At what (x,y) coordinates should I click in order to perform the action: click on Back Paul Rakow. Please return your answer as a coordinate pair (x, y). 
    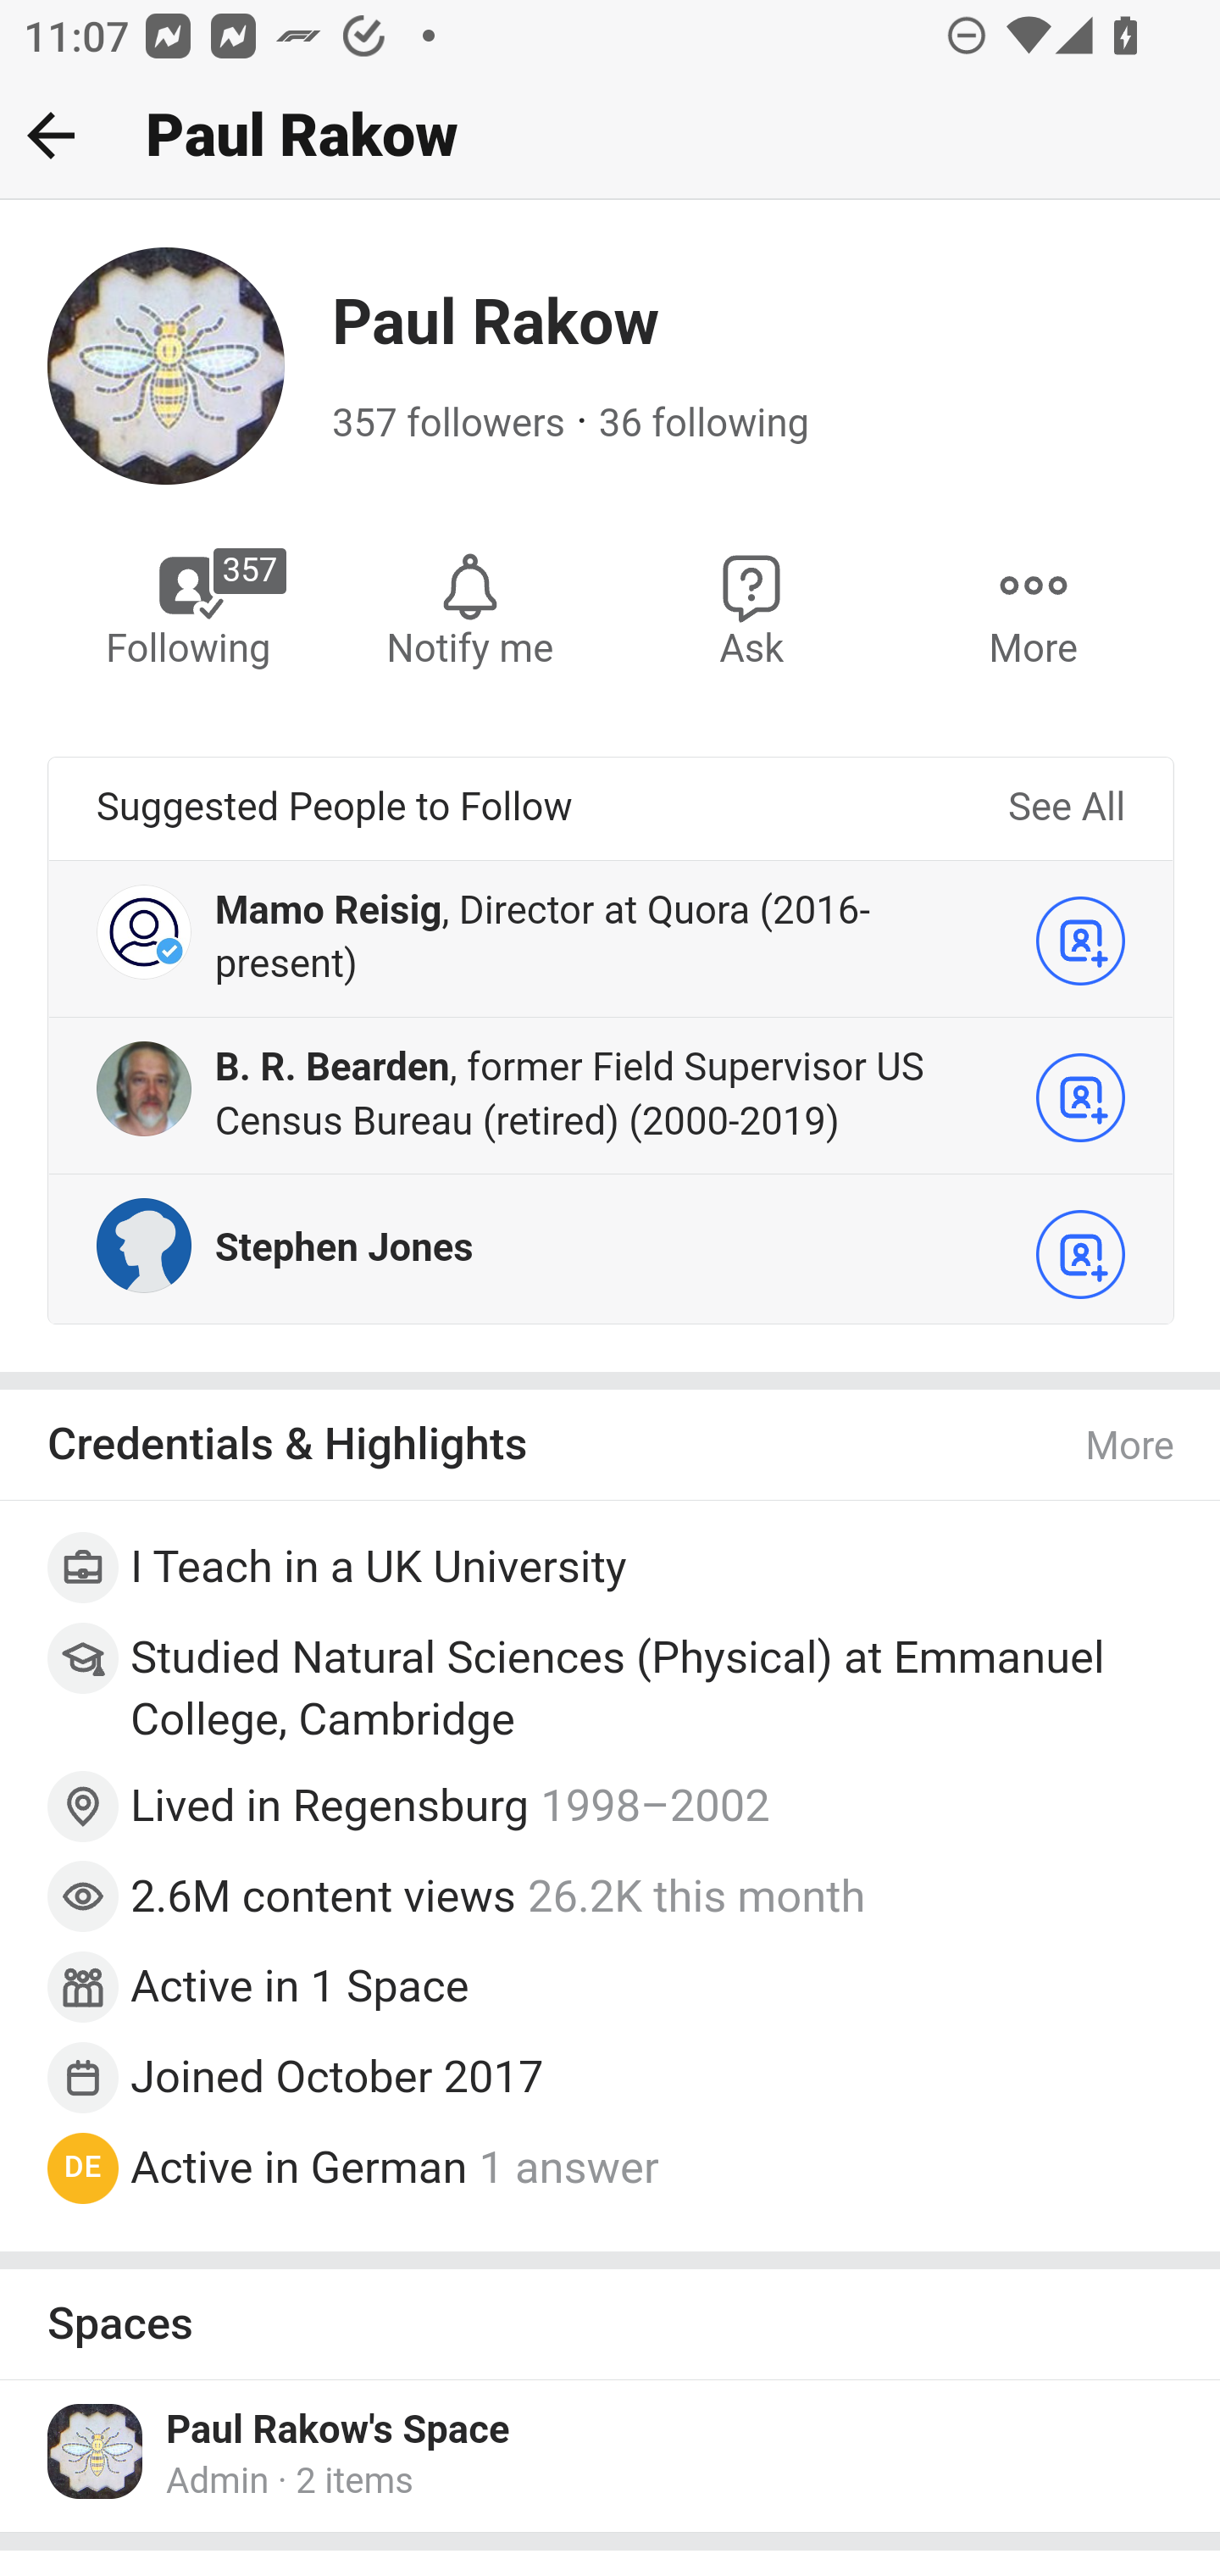
    Looking at the image, I should click on (610, 136).